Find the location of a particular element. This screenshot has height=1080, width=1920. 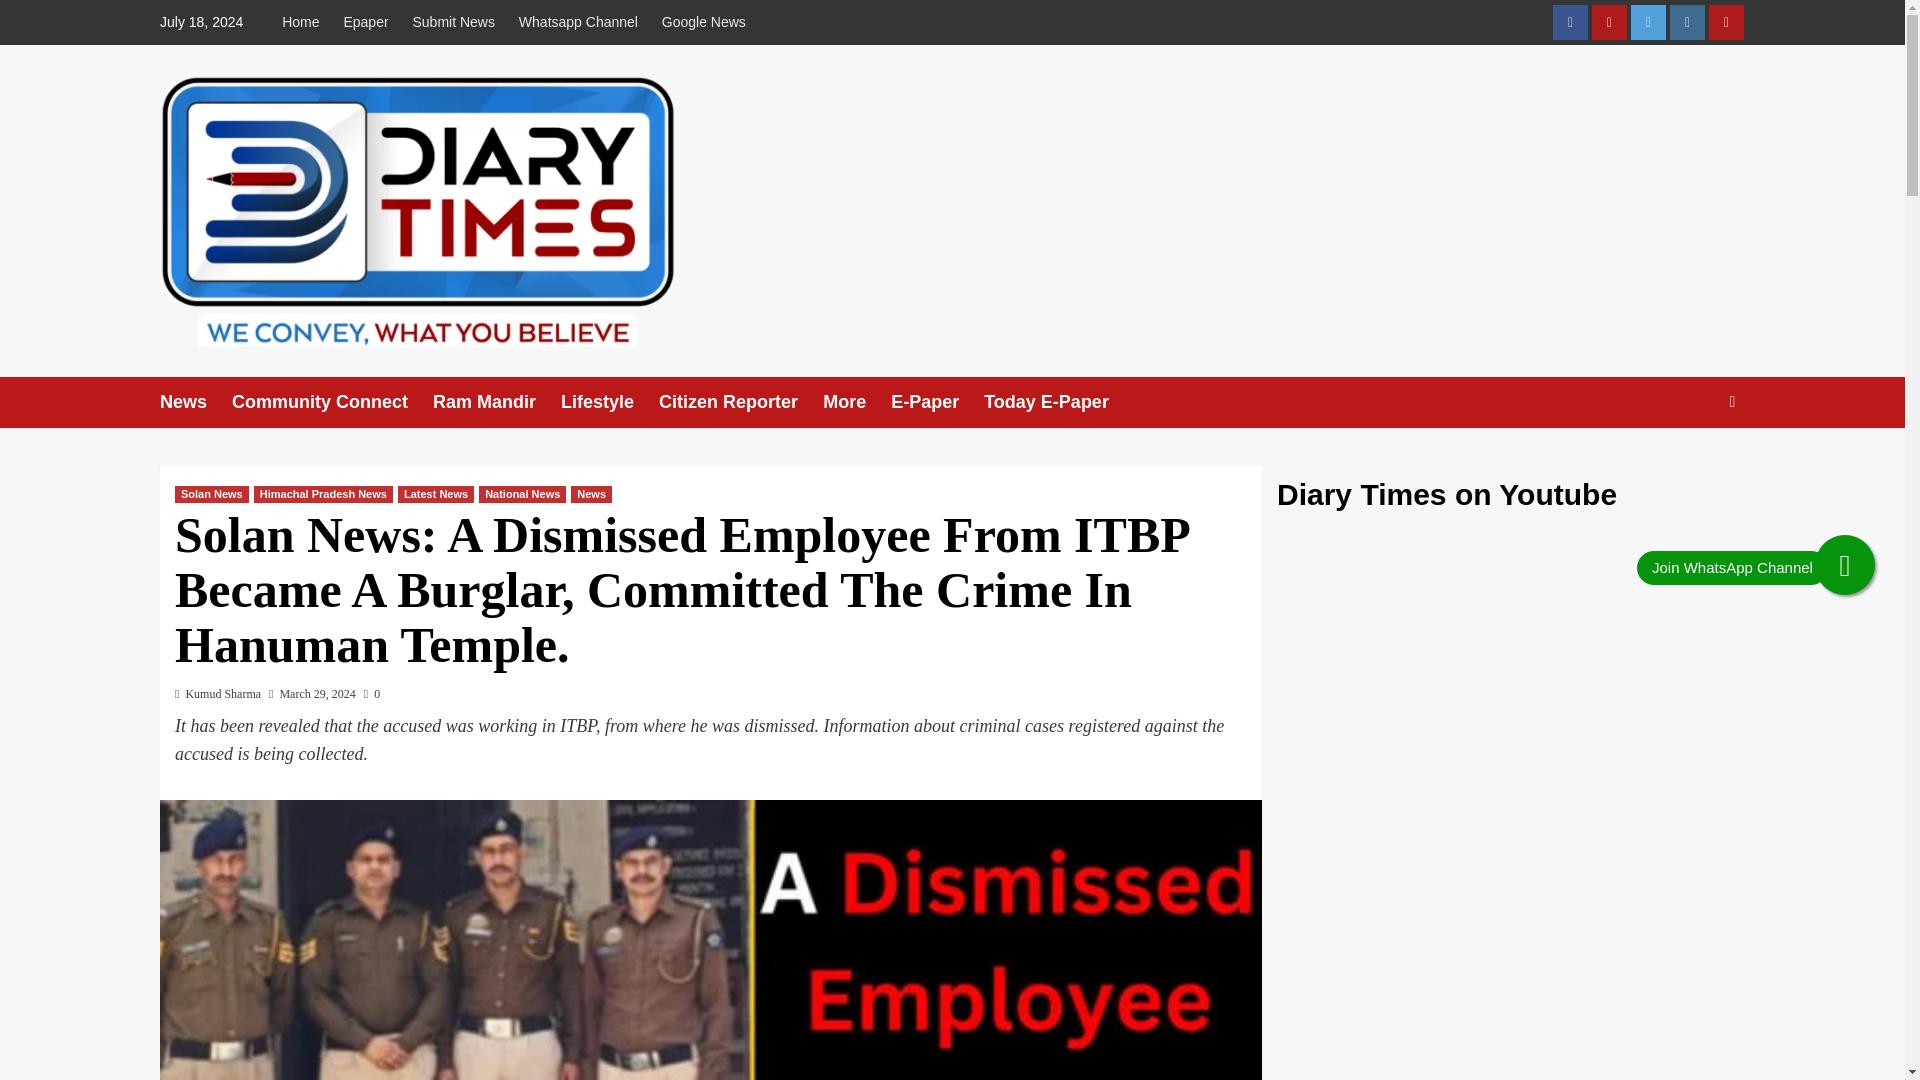

Whatsapp Channel is located at coordinates (578, 22).